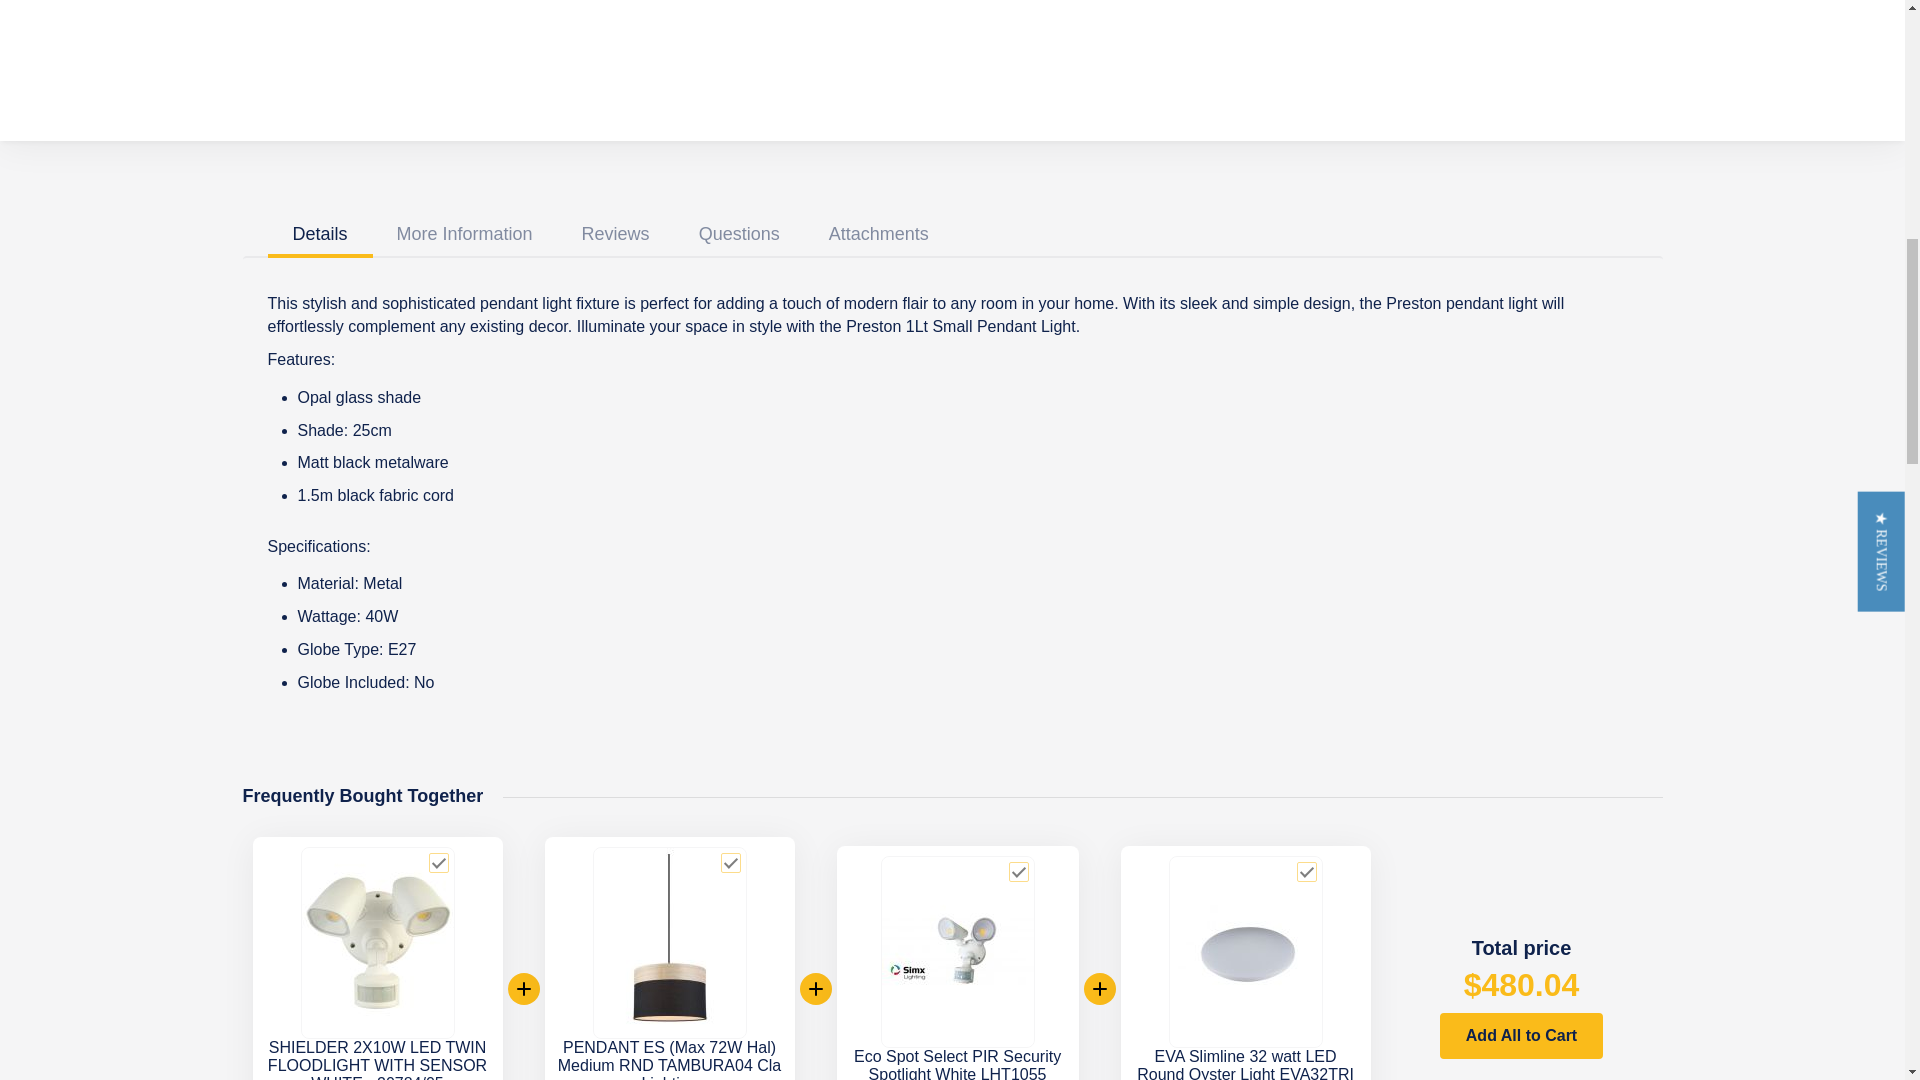 The image size is (1920, 1080). What do you see at coordinates (958, 1064) in the screenshot?
I see `Eco Spot Select PIR Security Spotlight White LHT1055` at bounding box center [958, 1064].